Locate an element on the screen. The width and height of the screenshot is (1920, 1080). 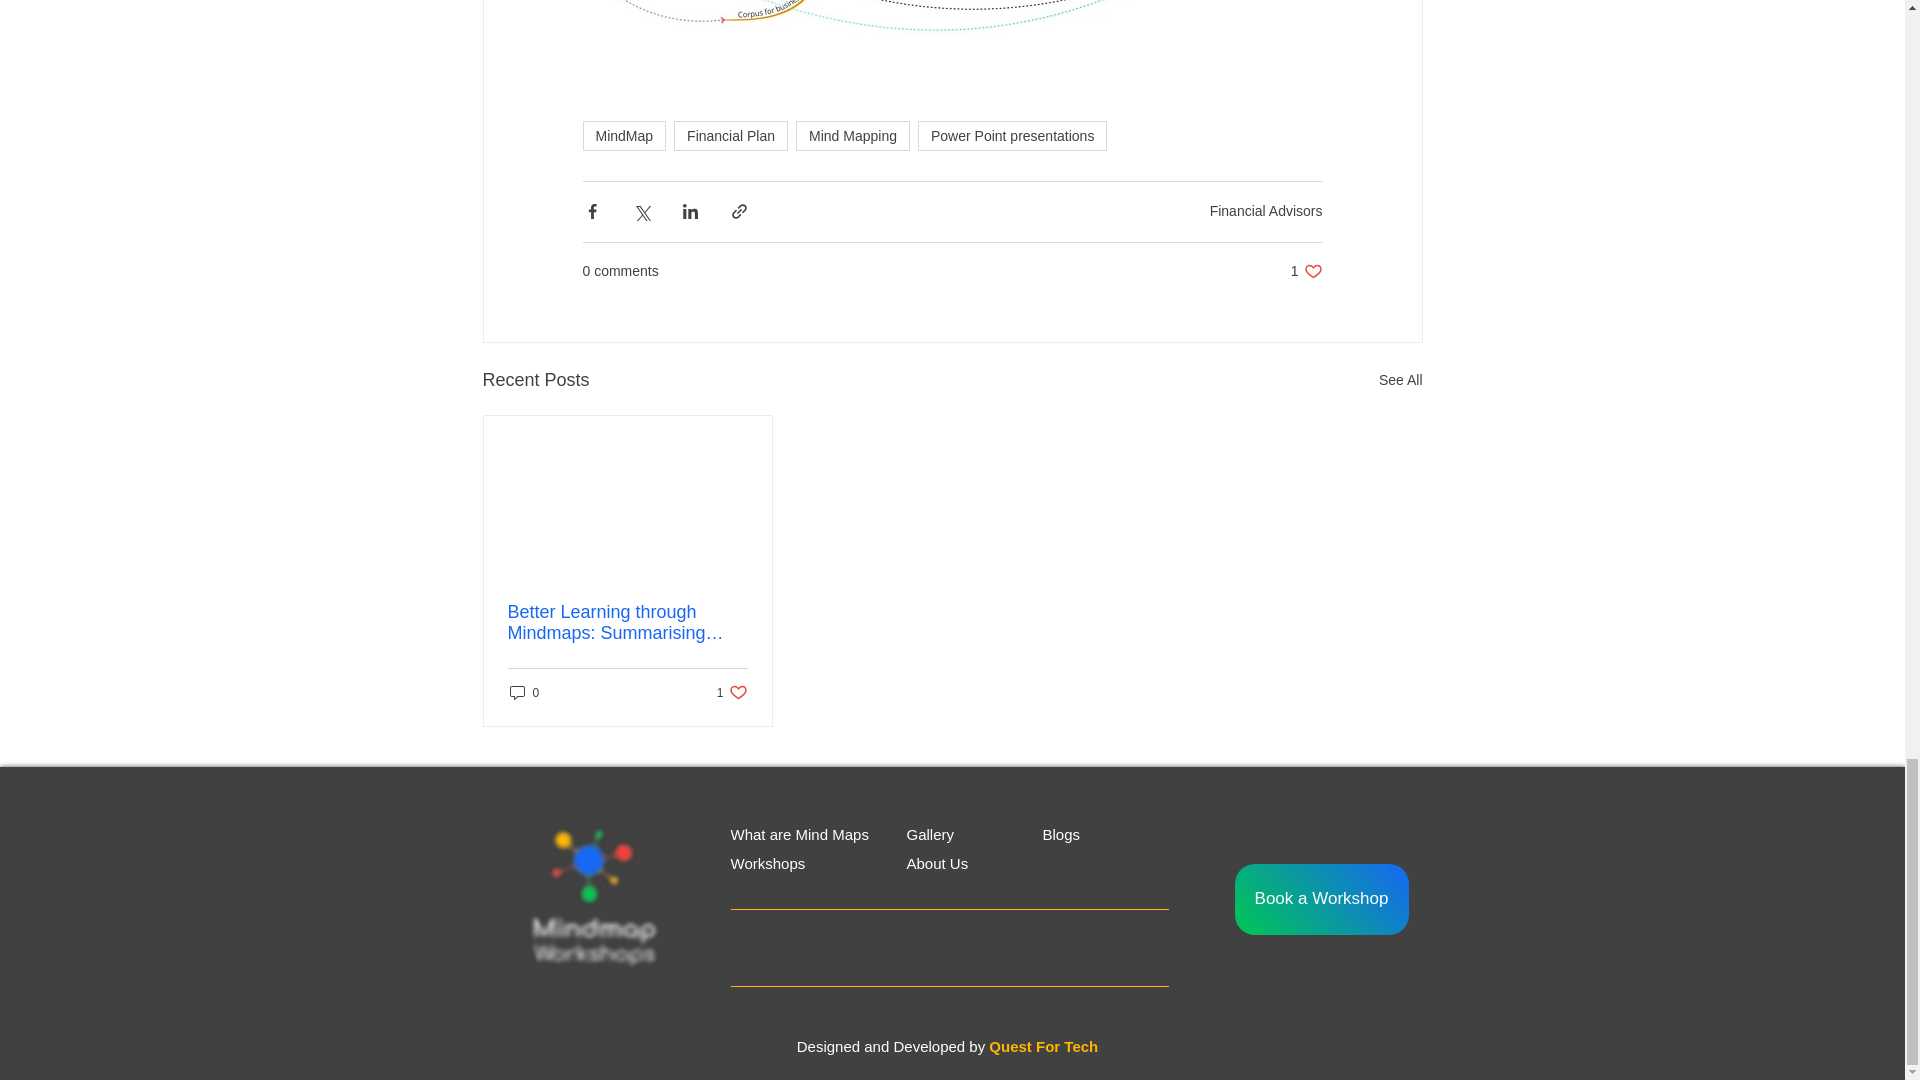
What are Mind Maps is located at coordinates (936, 863).